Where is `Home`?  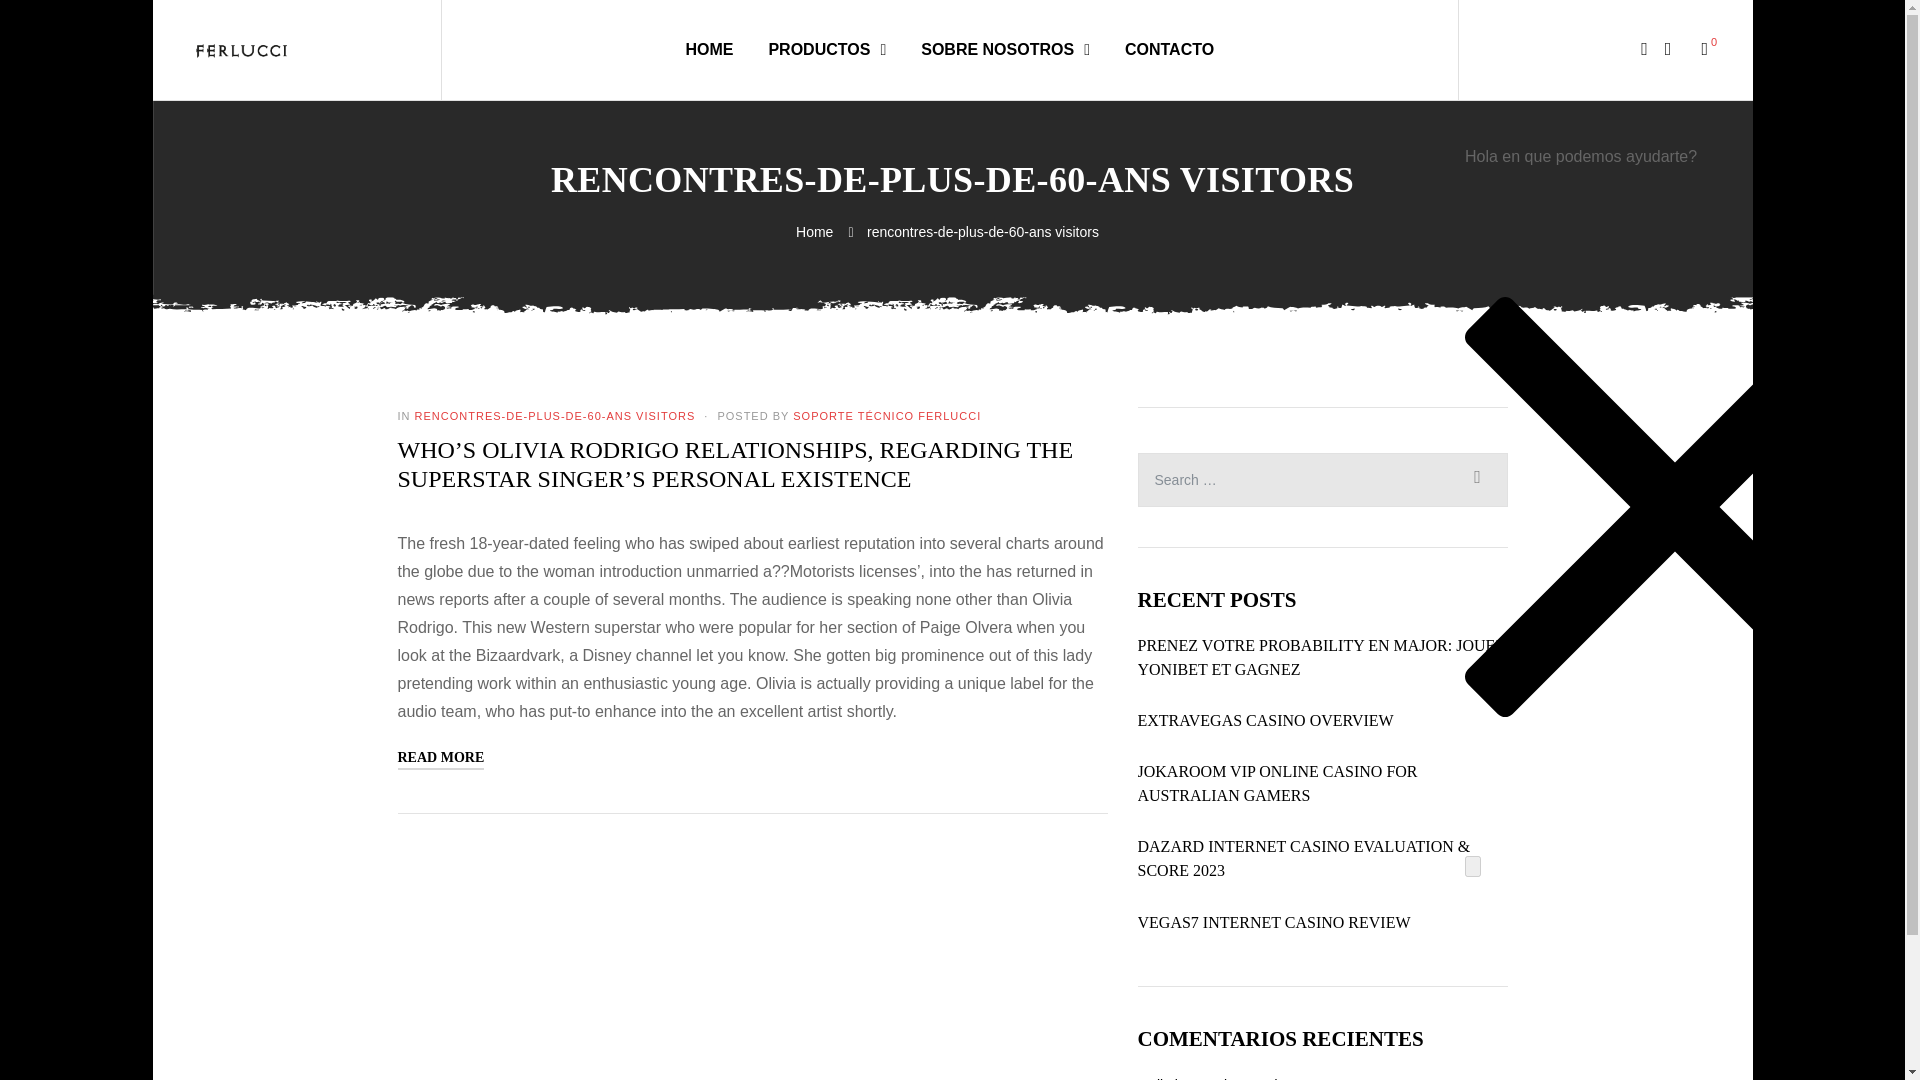 Home is located at coordinates (816, 231).